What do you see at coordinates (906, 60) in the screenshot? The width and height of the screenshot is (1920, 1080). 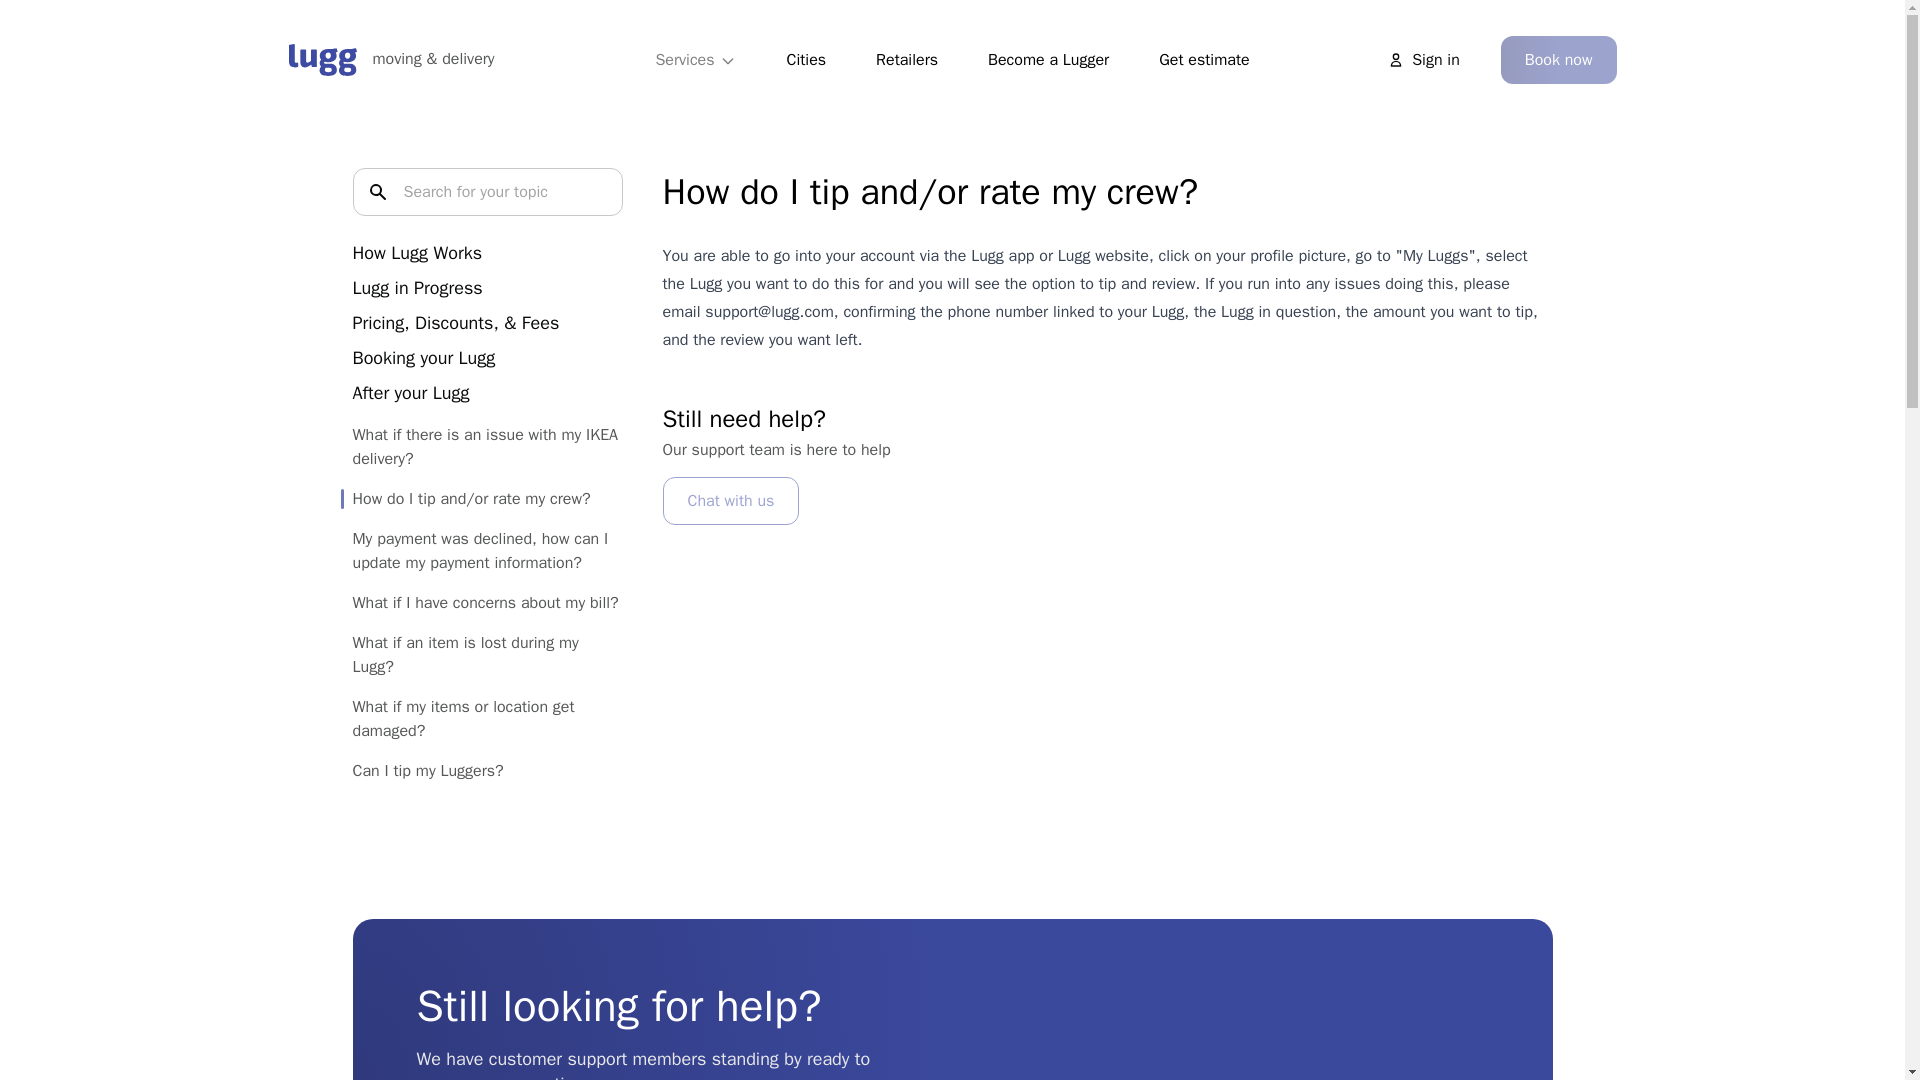 I see `Retailers` at bounding box center [906, 60].